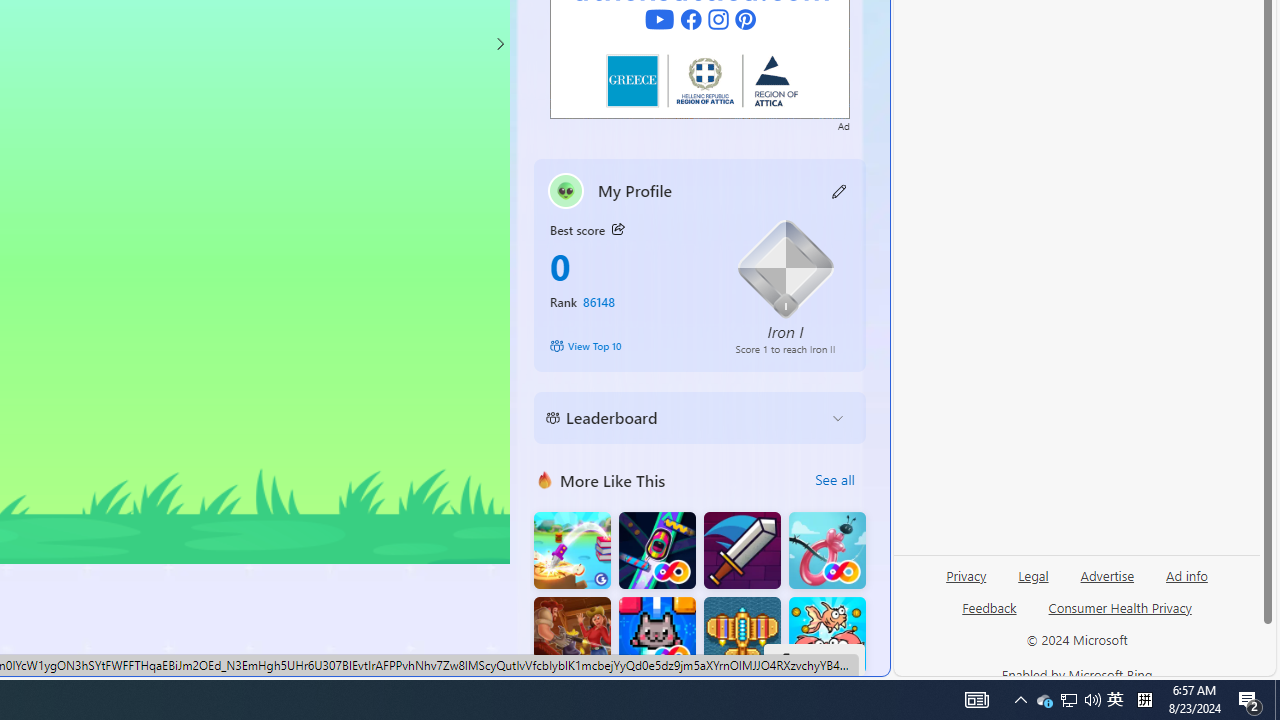 Image resolution: width=1280 pixels, height=720 pixels. I want to click on Class: button edit-icon, so click(840, 190).